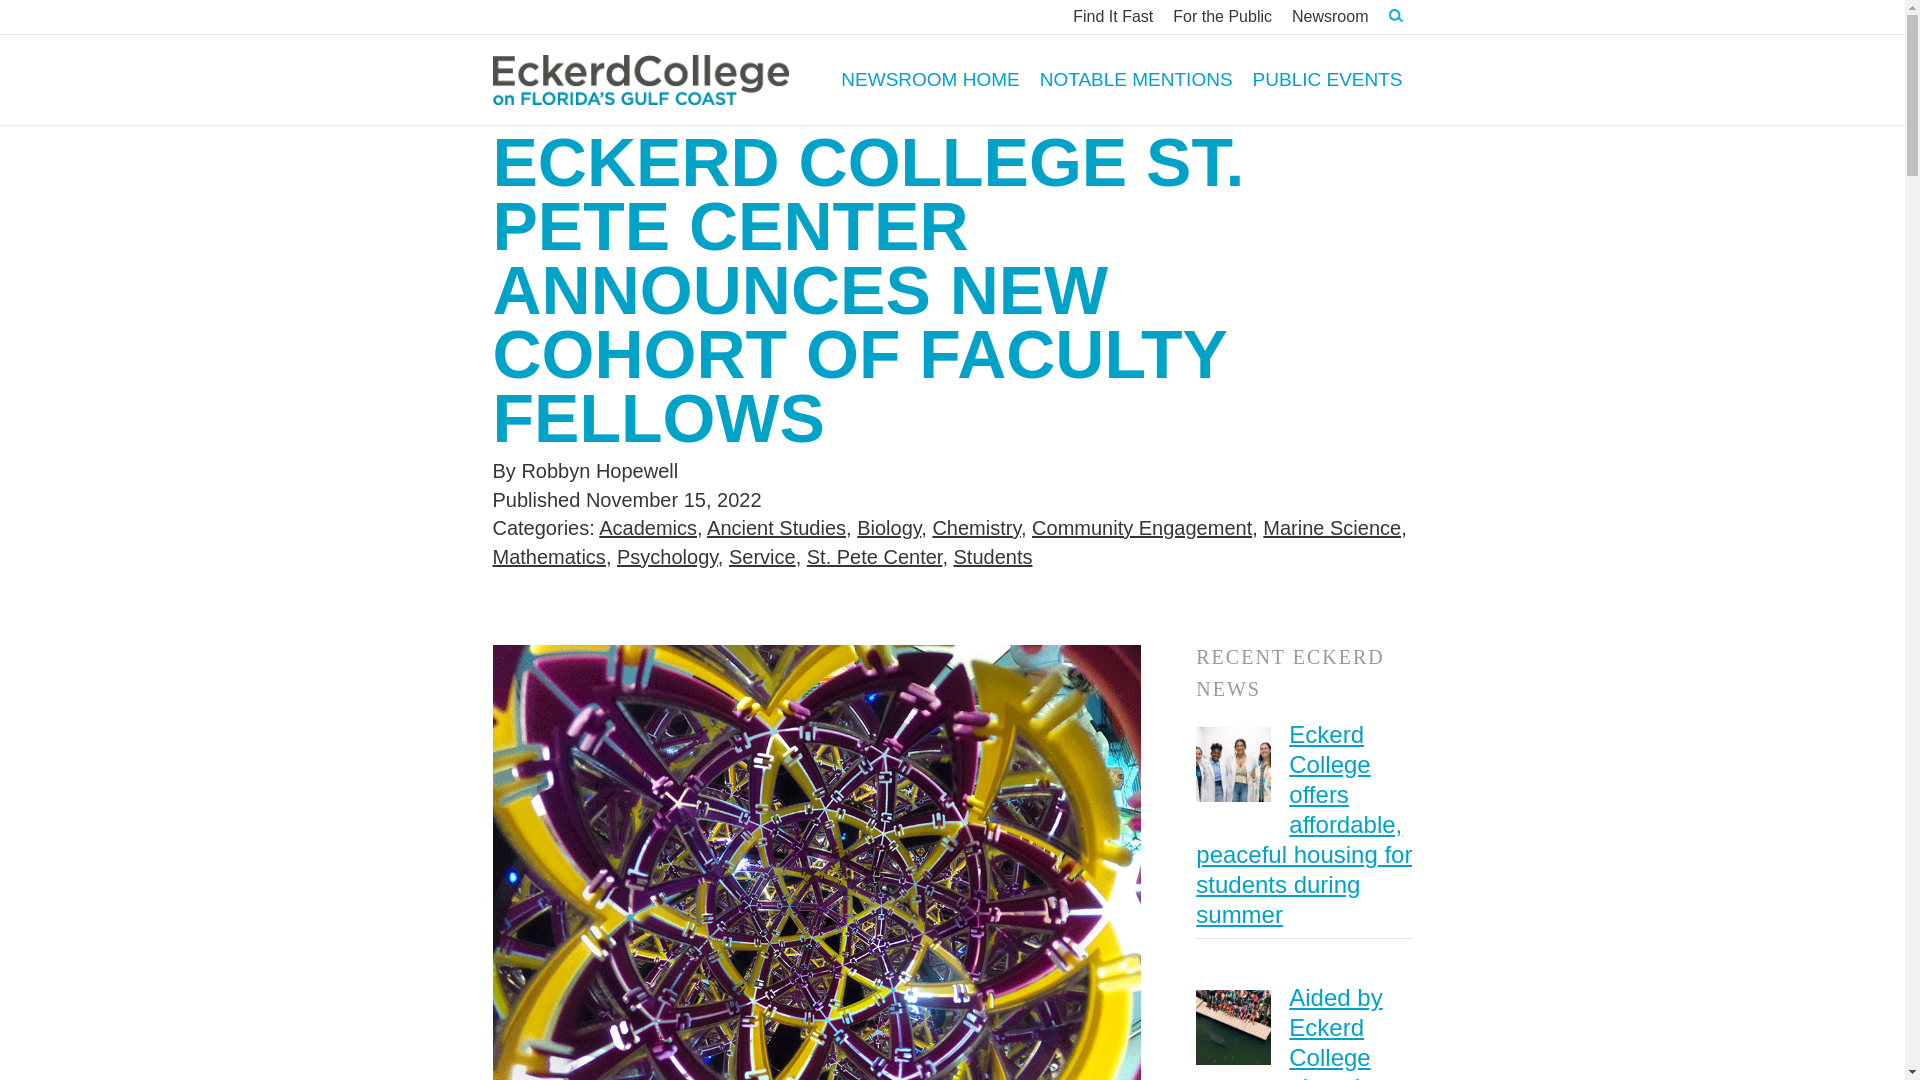 The height and width of the screenshot is (1080, 1920). I want to click on Community Engagement, so click(1142, 528).